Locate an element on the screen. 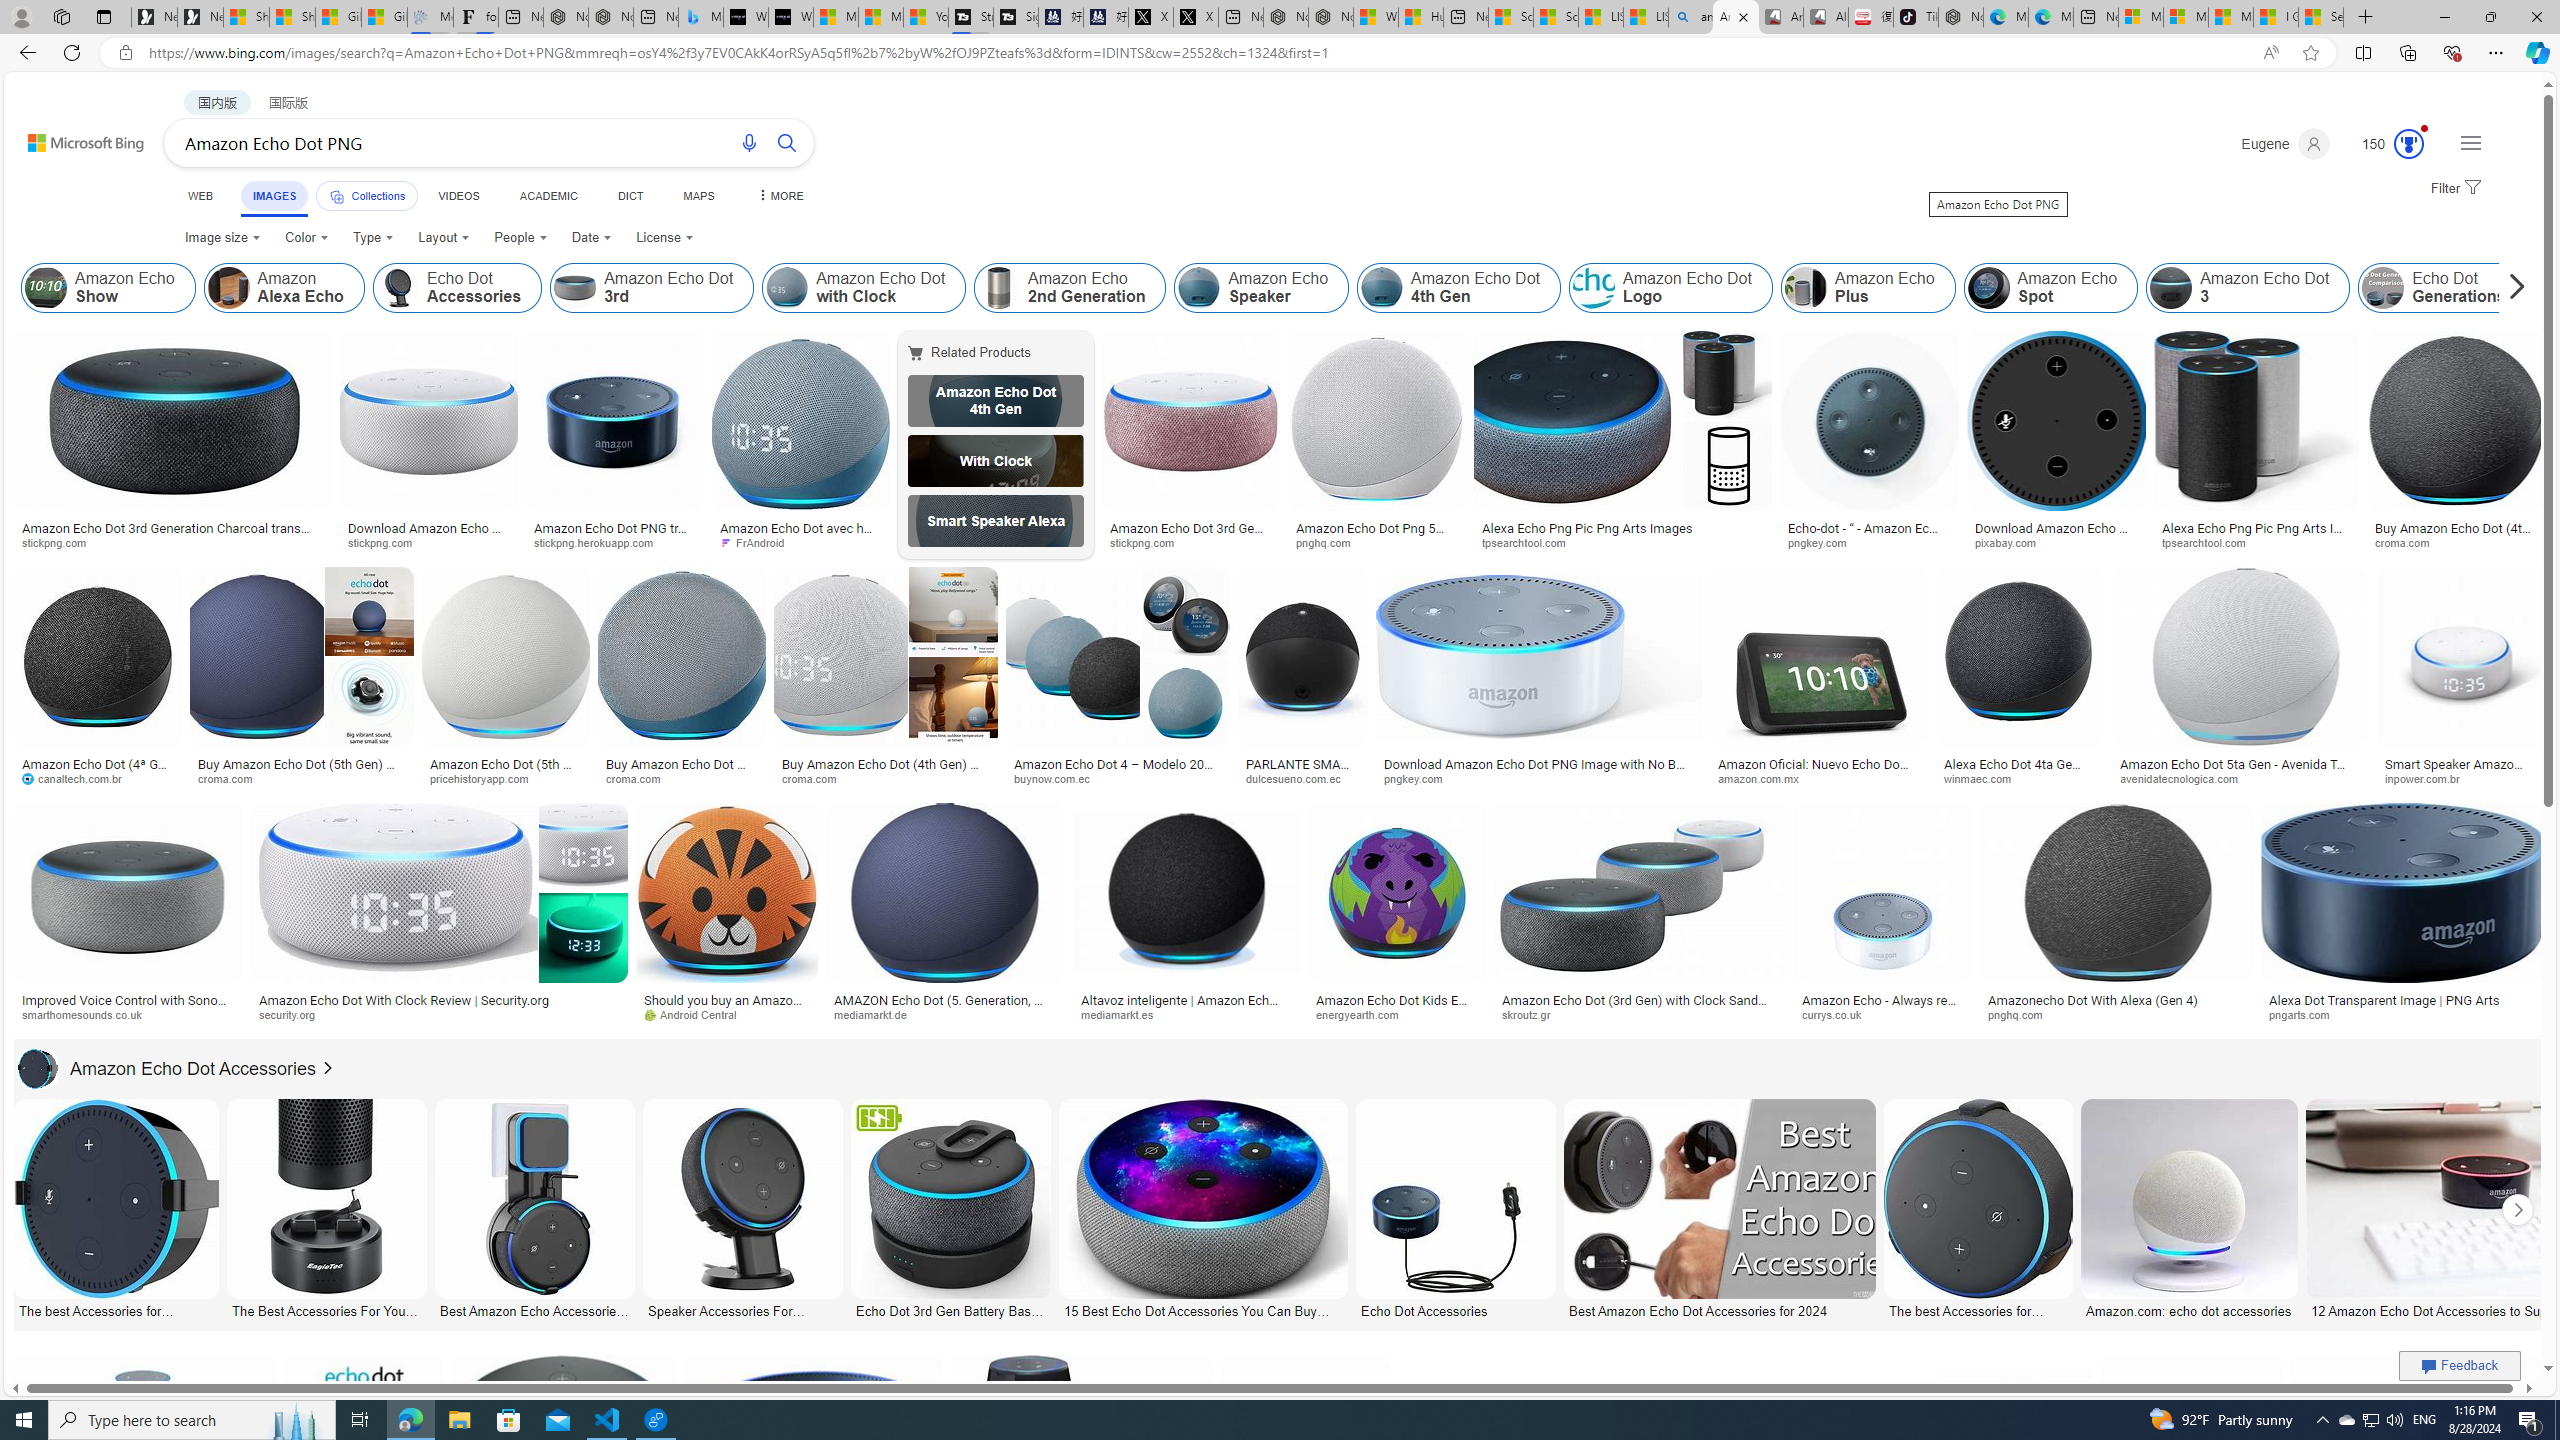 Image resolution: width=2560 pixels, height=1440 pixels. Amazon Echo Dot 3 is located at coordinates (2248, 288).